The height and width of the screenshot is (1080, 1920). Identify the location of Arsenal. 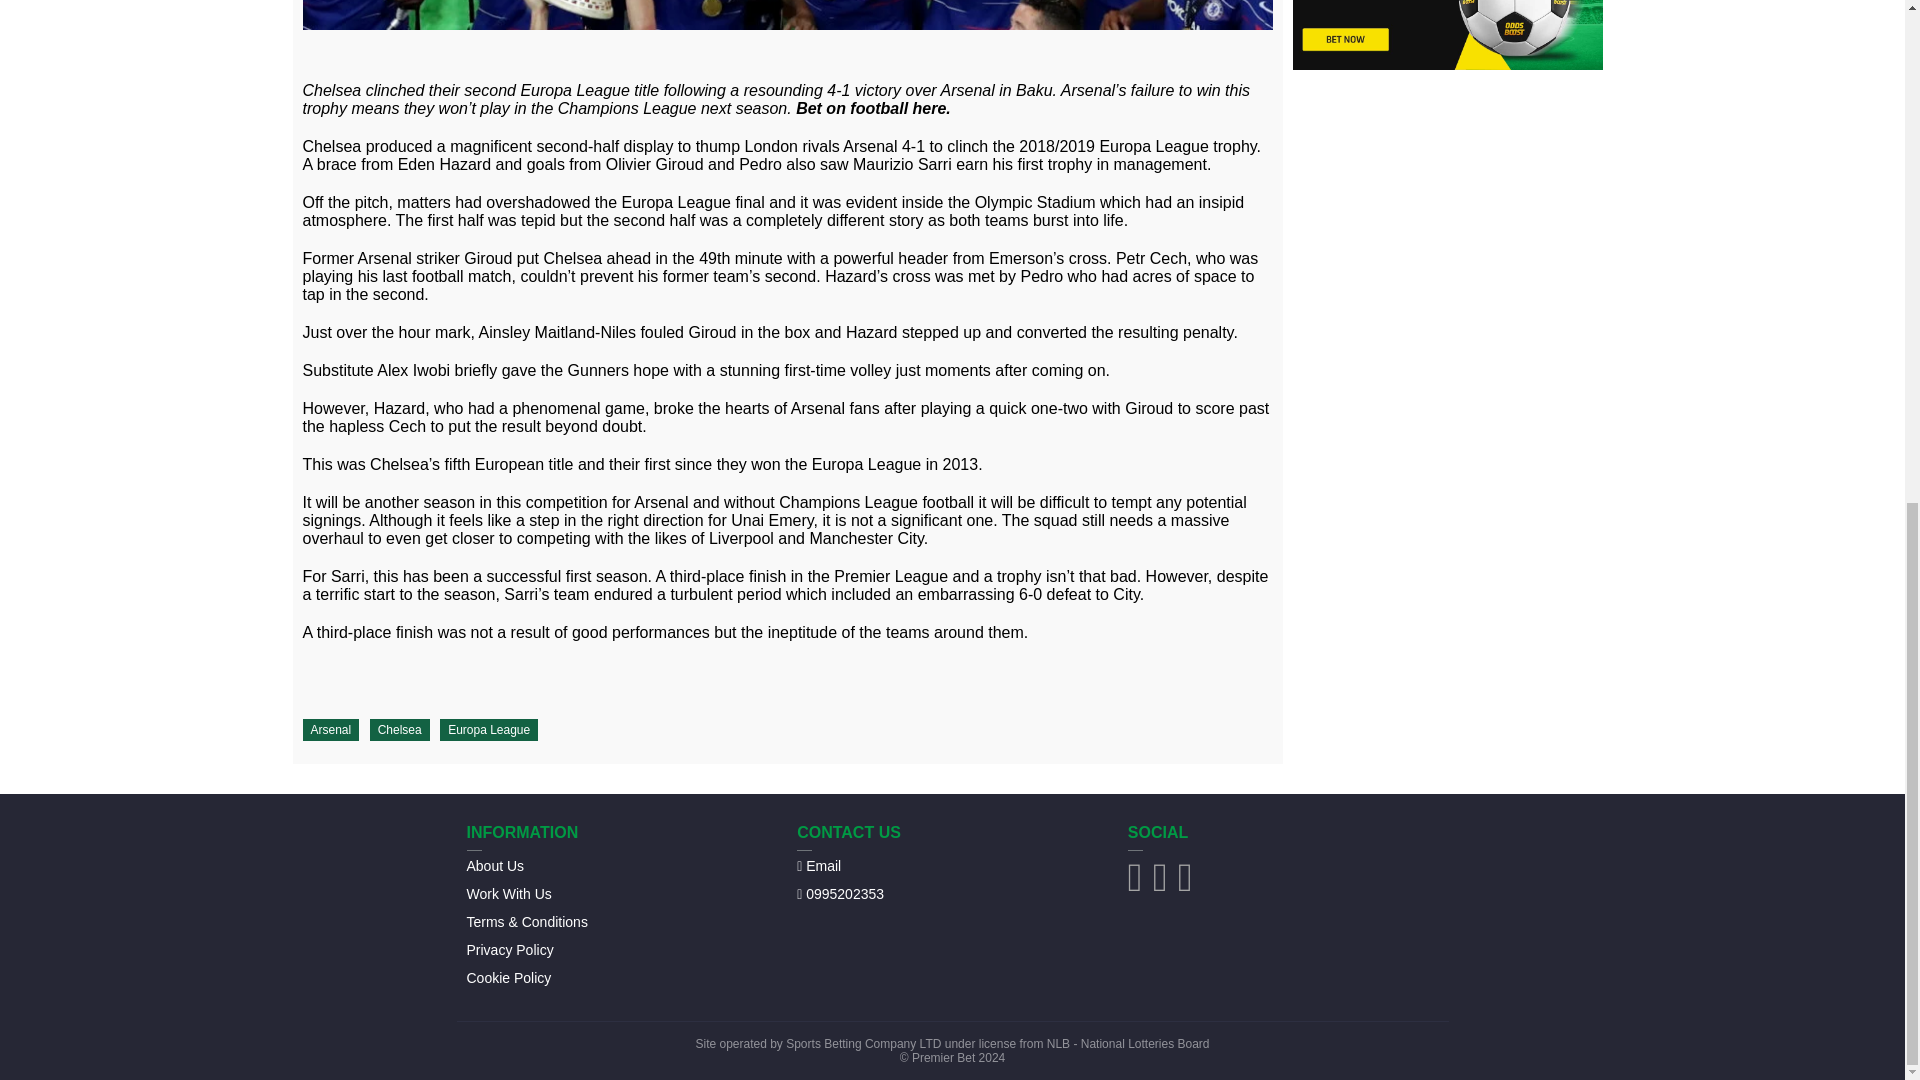
(330, 730).